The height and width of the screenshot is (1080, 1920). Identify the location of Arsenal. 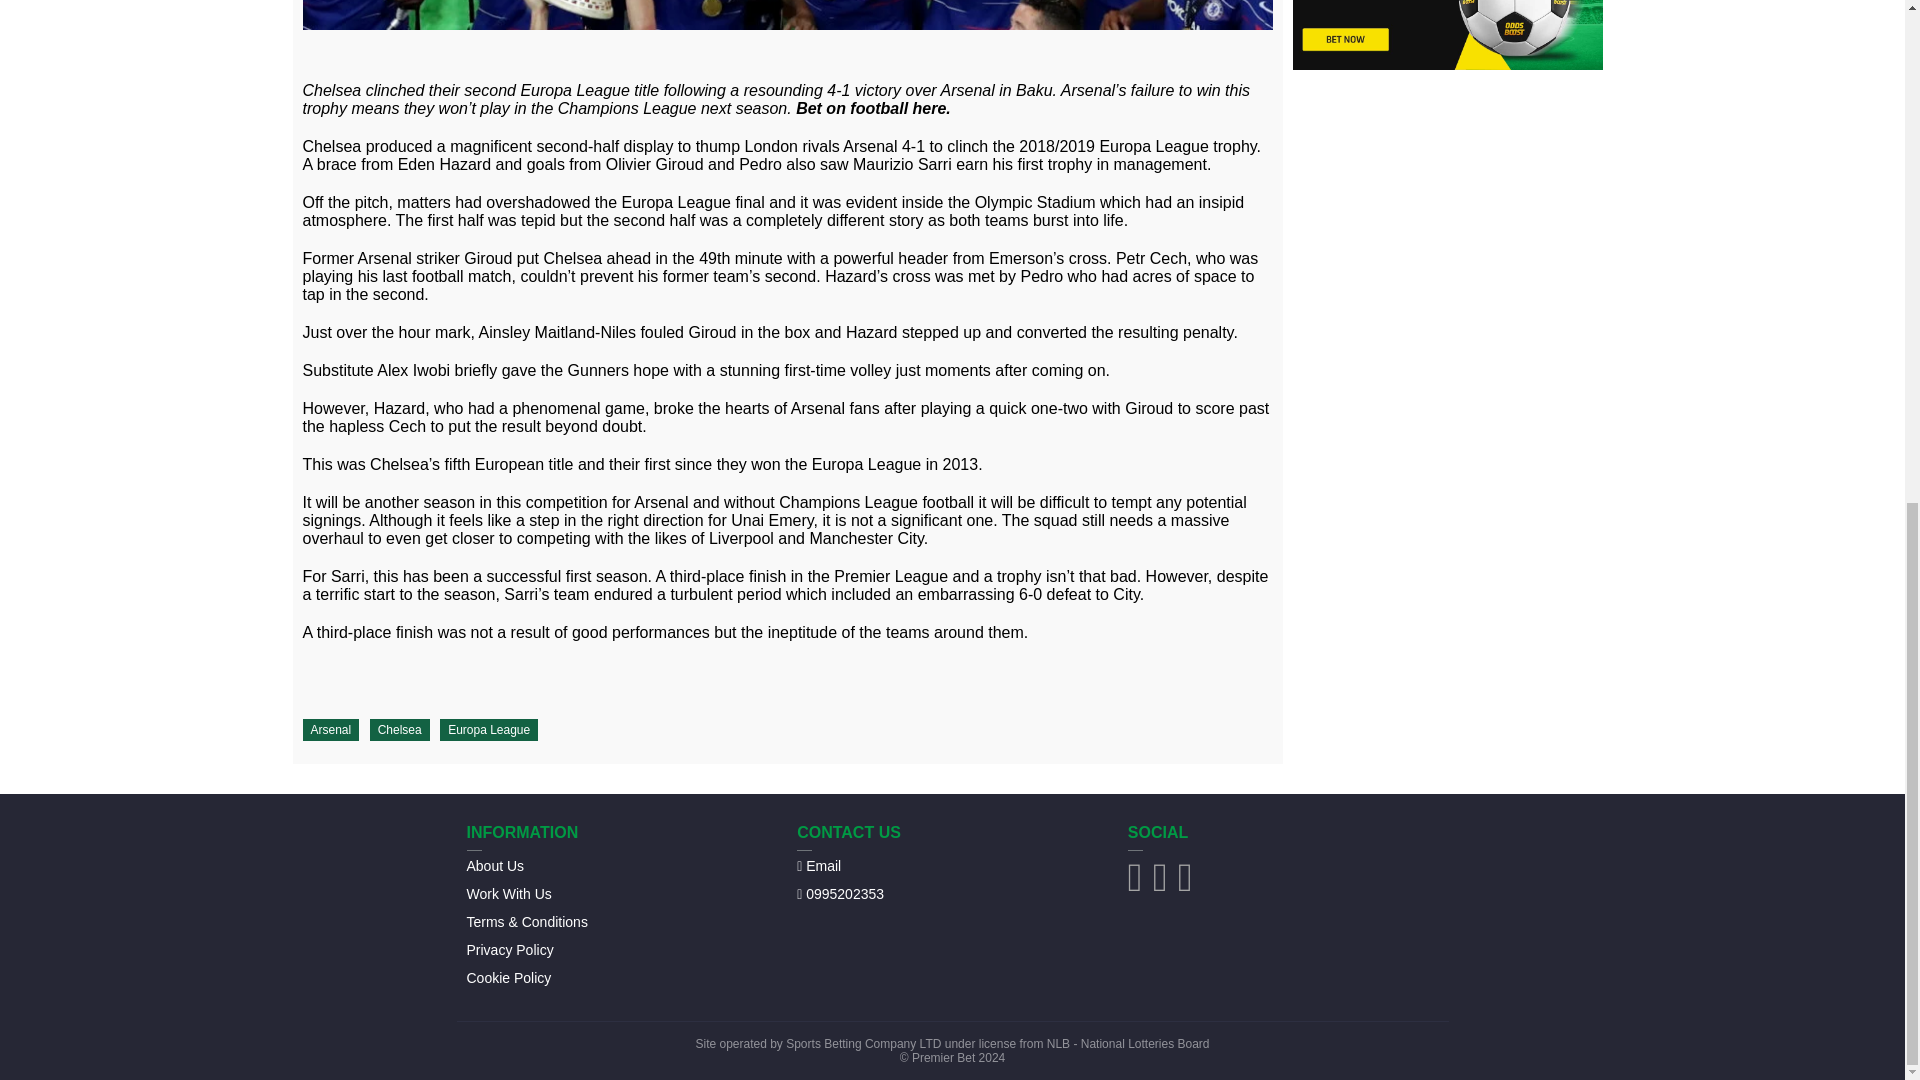
(330, 730).